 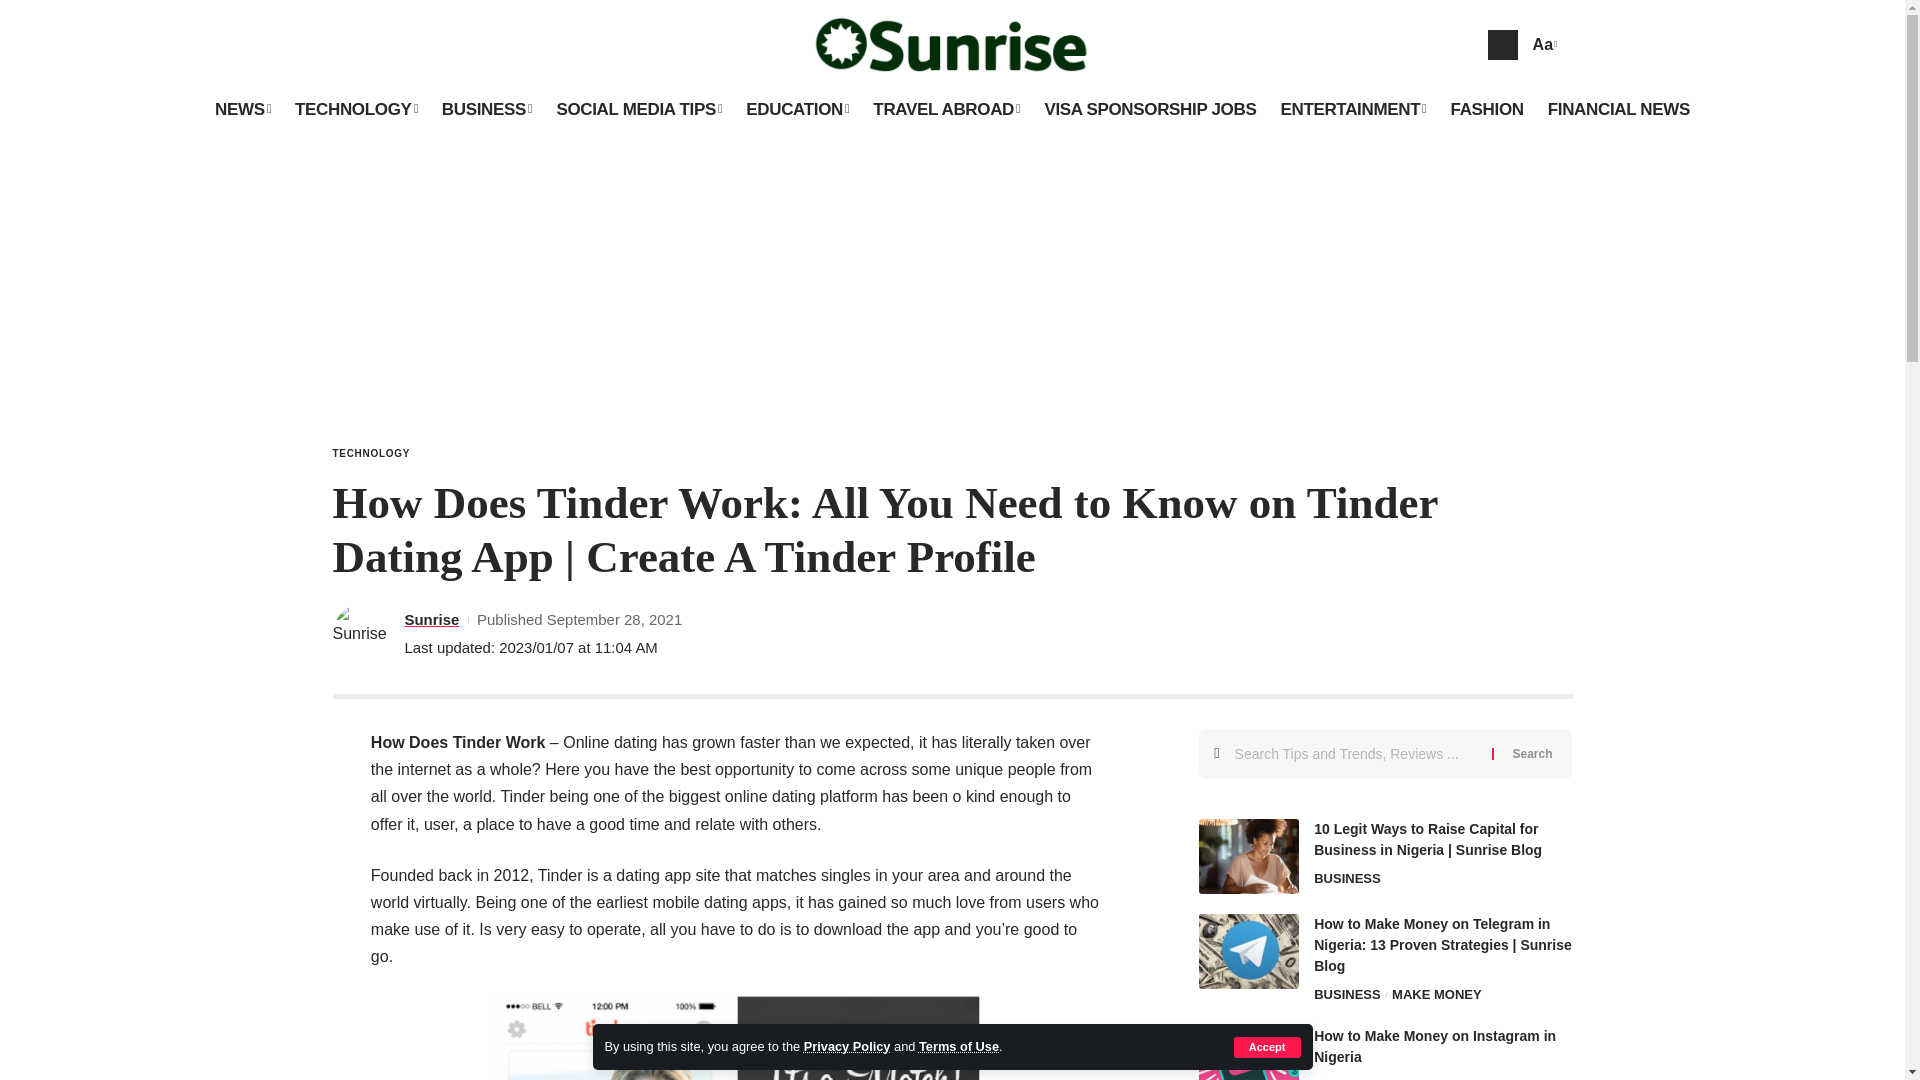 I want to click on BUSINESS, so click(x=488, y=109).